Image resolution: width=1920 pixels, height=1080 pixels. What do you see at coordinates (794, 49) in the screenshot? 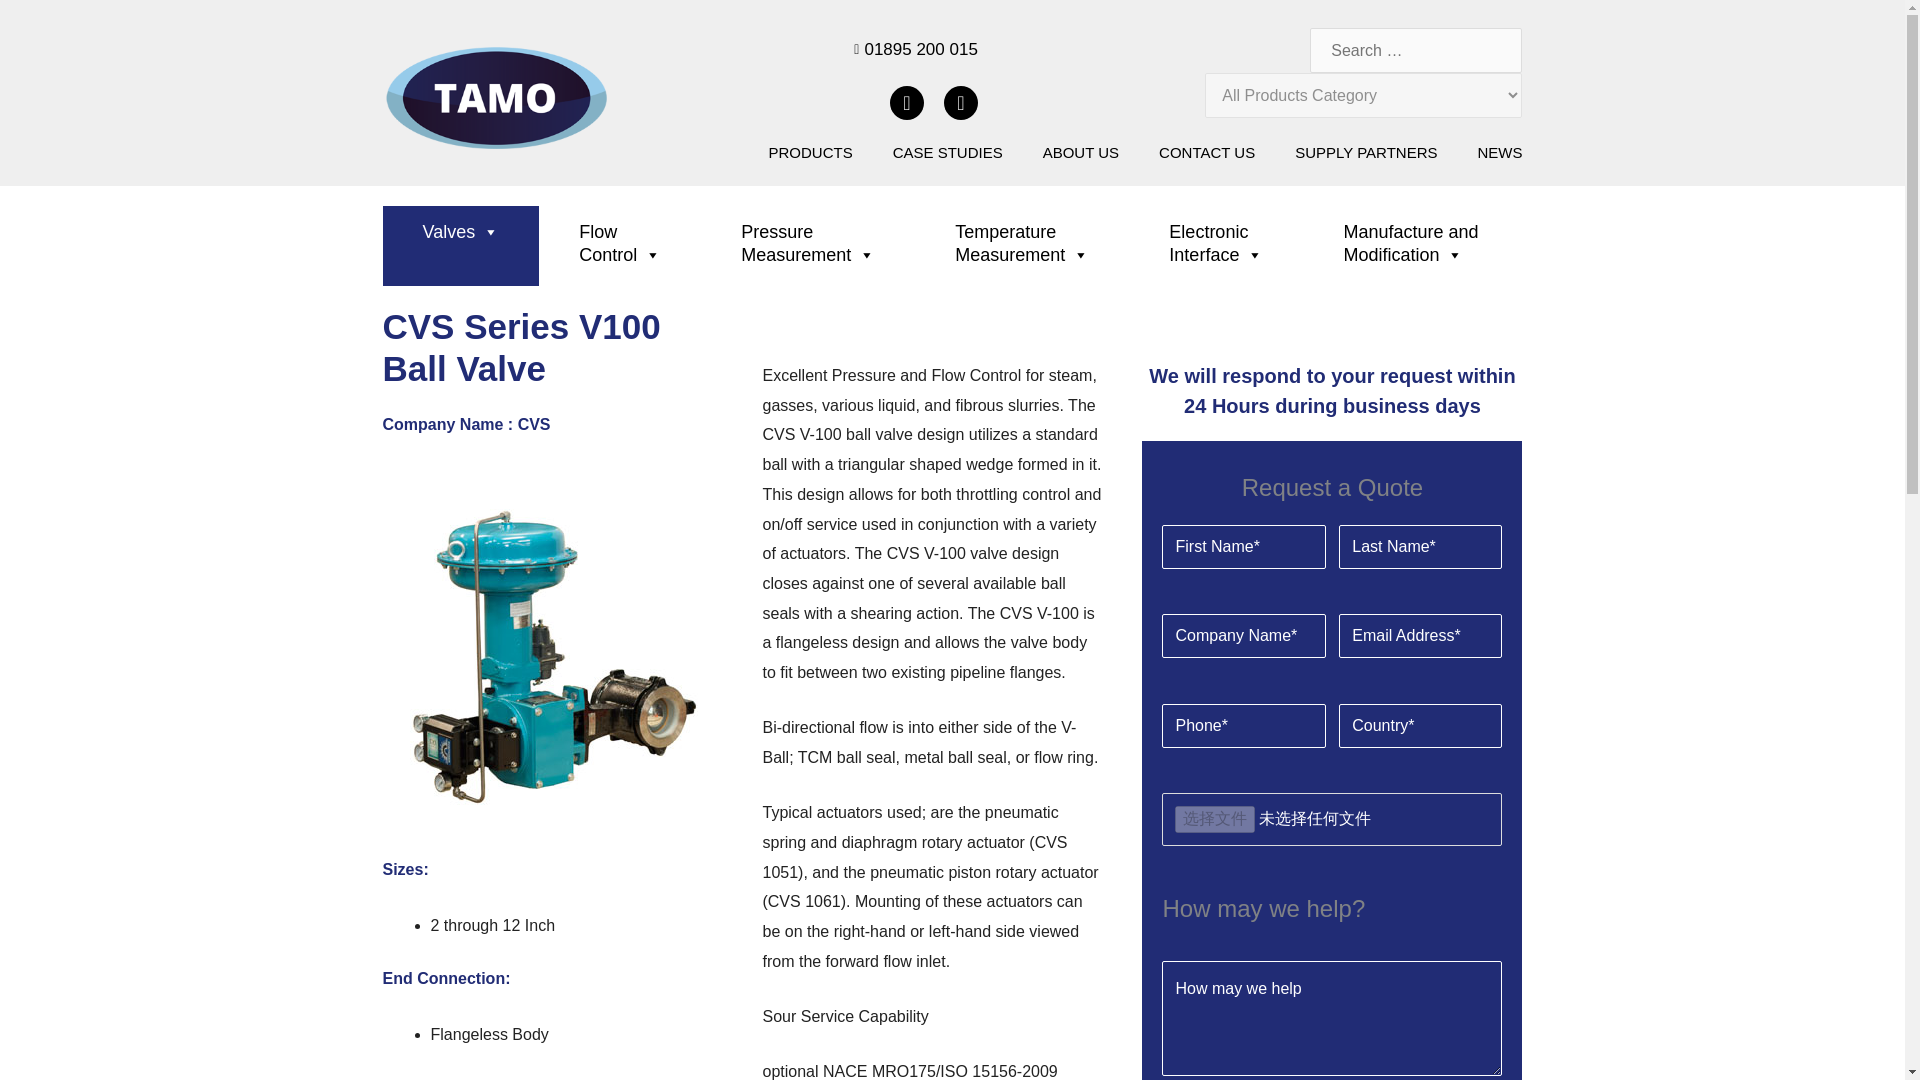
I see `01895 200 015` at bounding box center [794, 49].